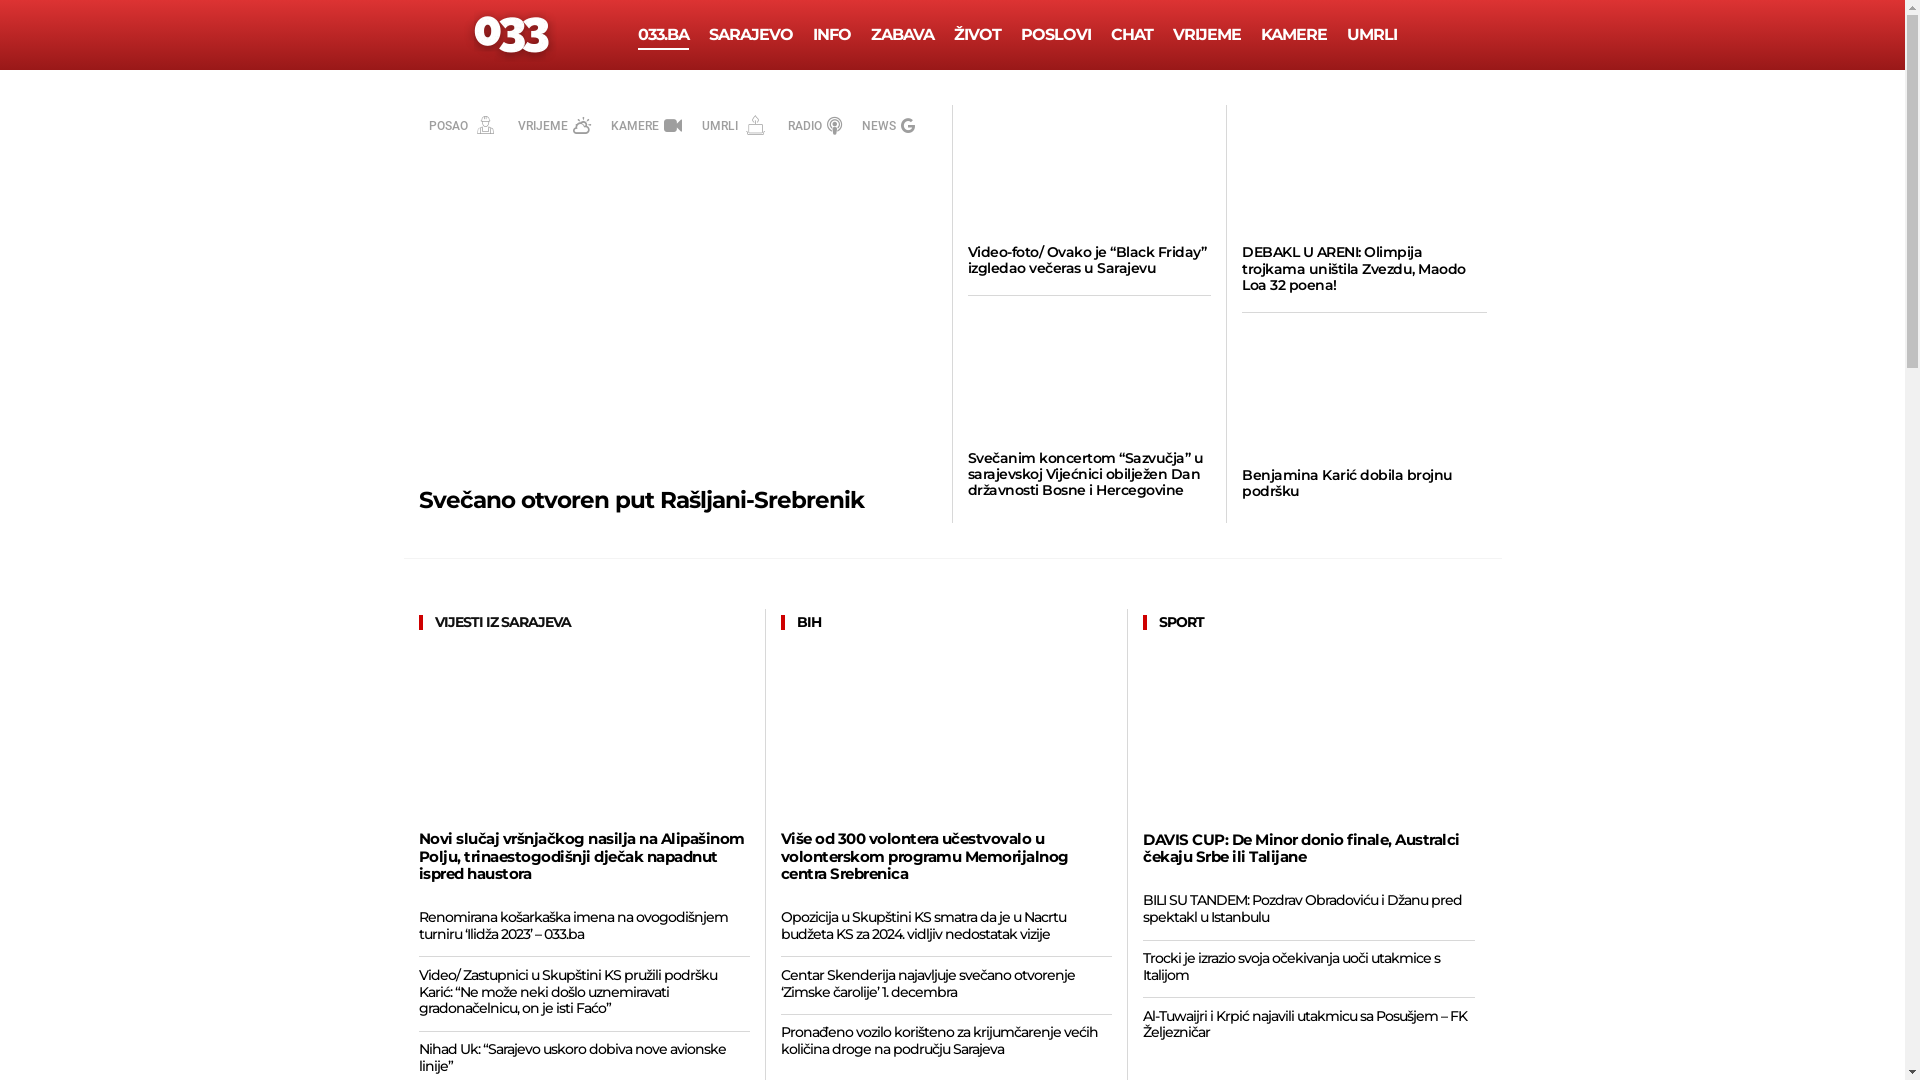 The width and height of the screenshot is (1920, 1080). Describe the element at coordinates (889, 126) in the screenshot. I see `NEWS` at that location.